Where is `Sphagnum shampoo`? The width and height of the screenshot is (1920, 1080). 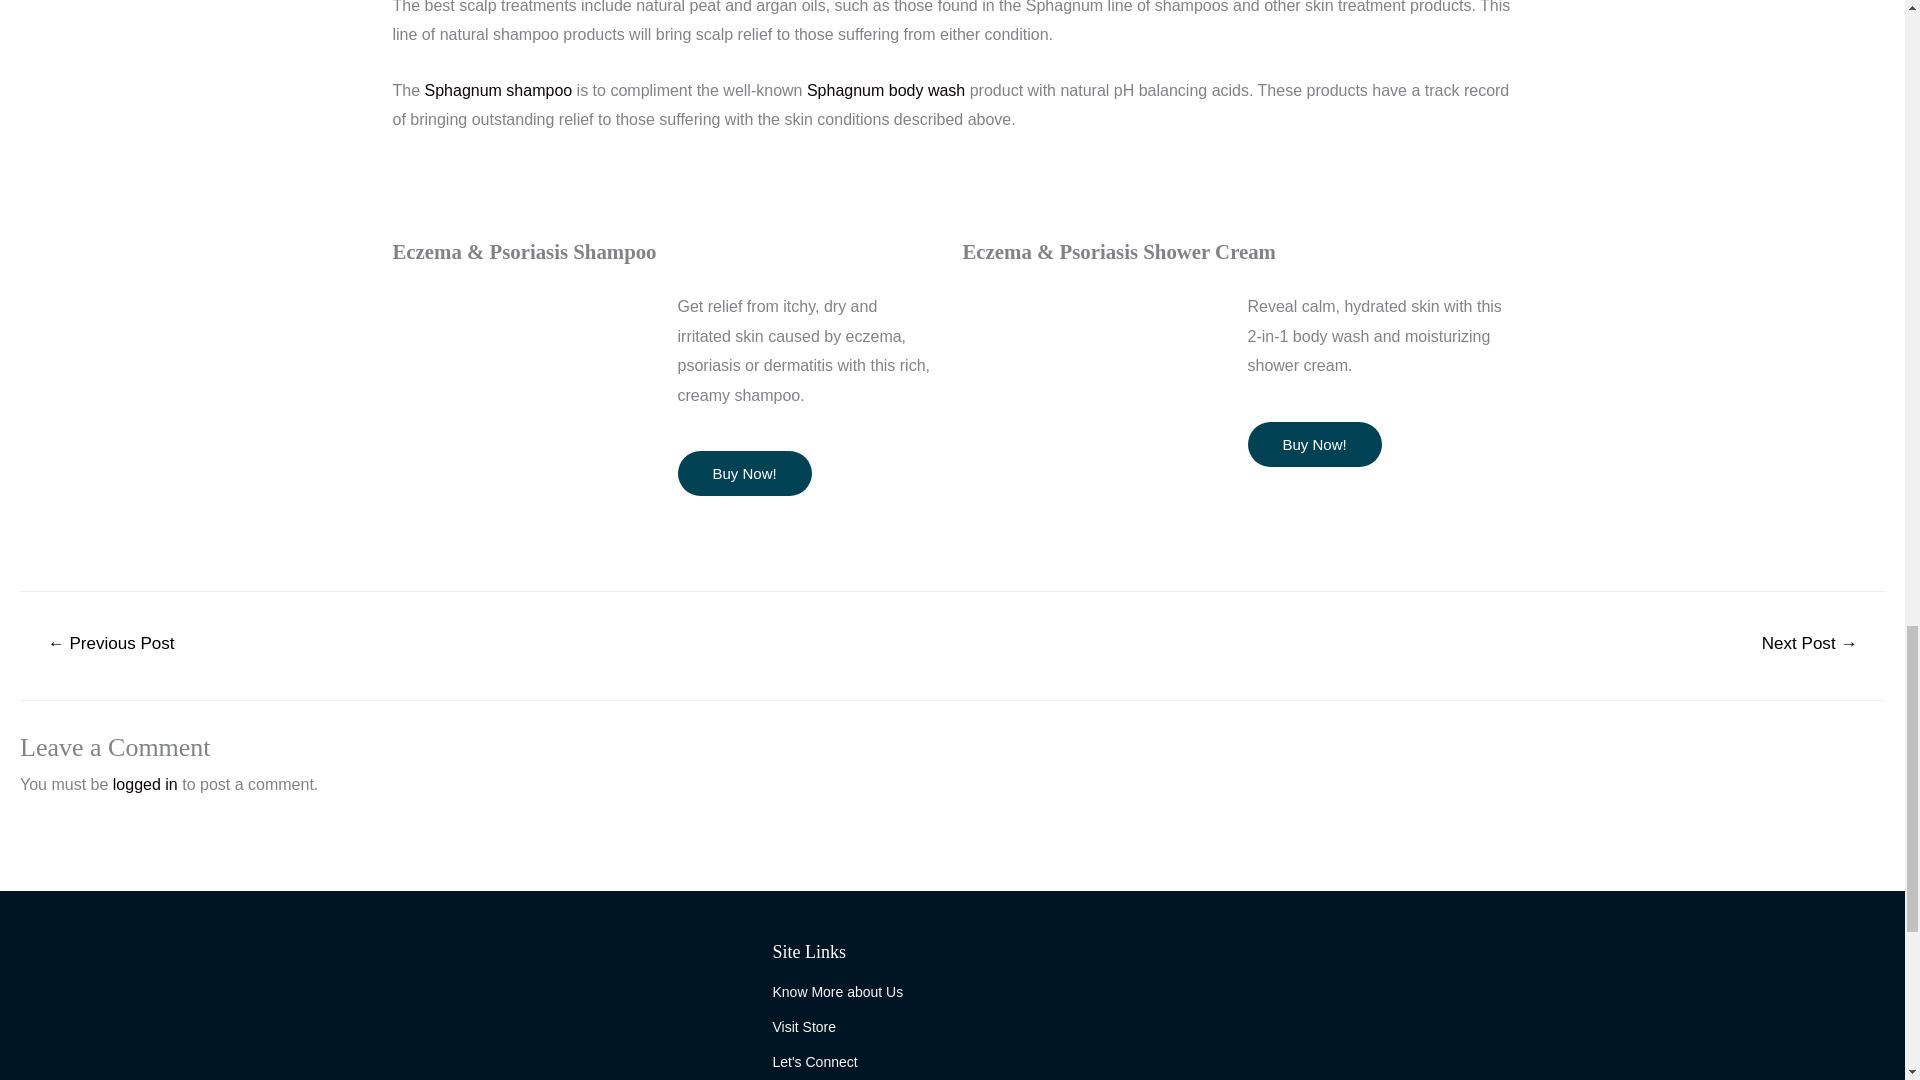
Sphagnum shampoo is located at coordinates (498, 90).